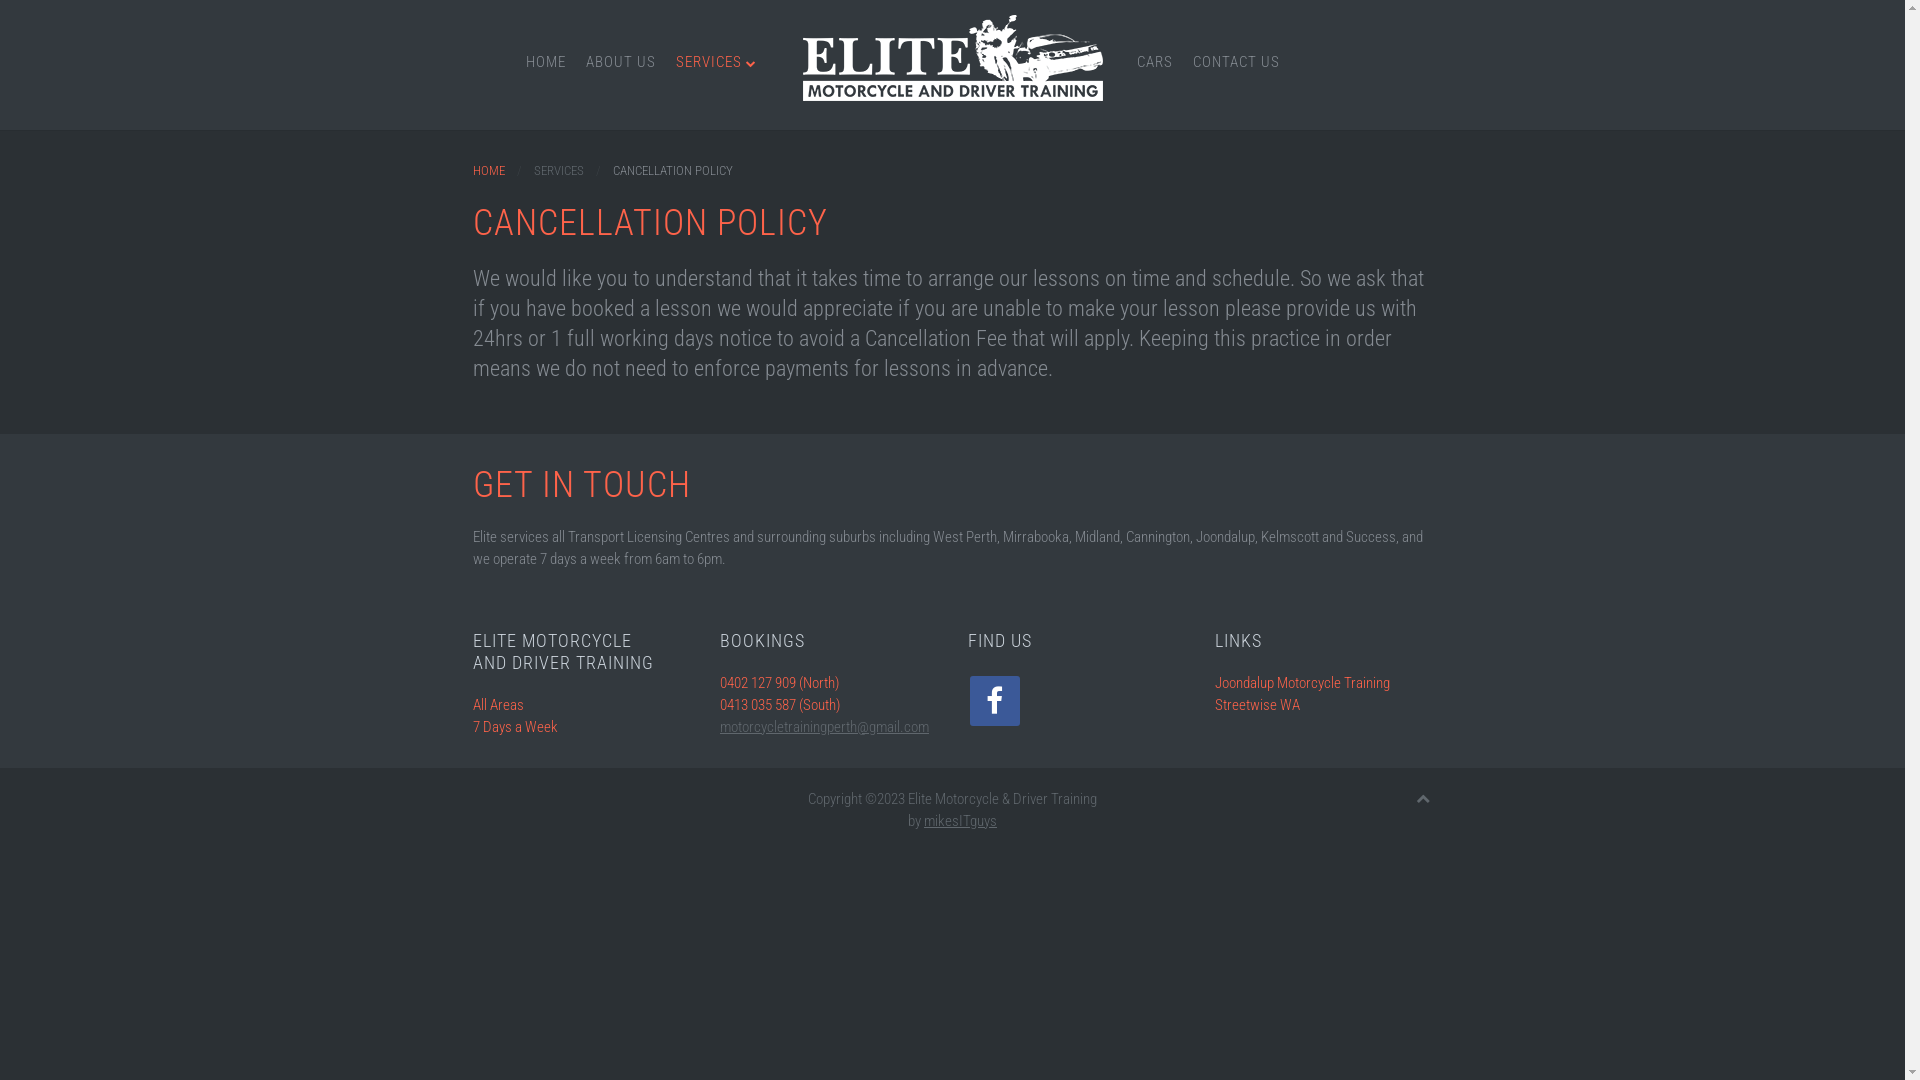 This screenshot has width=1920, height=1080. What do you see at coordinates (488, 171) in the screenshot?
I see `HOME` at bounding box center [488, 171].